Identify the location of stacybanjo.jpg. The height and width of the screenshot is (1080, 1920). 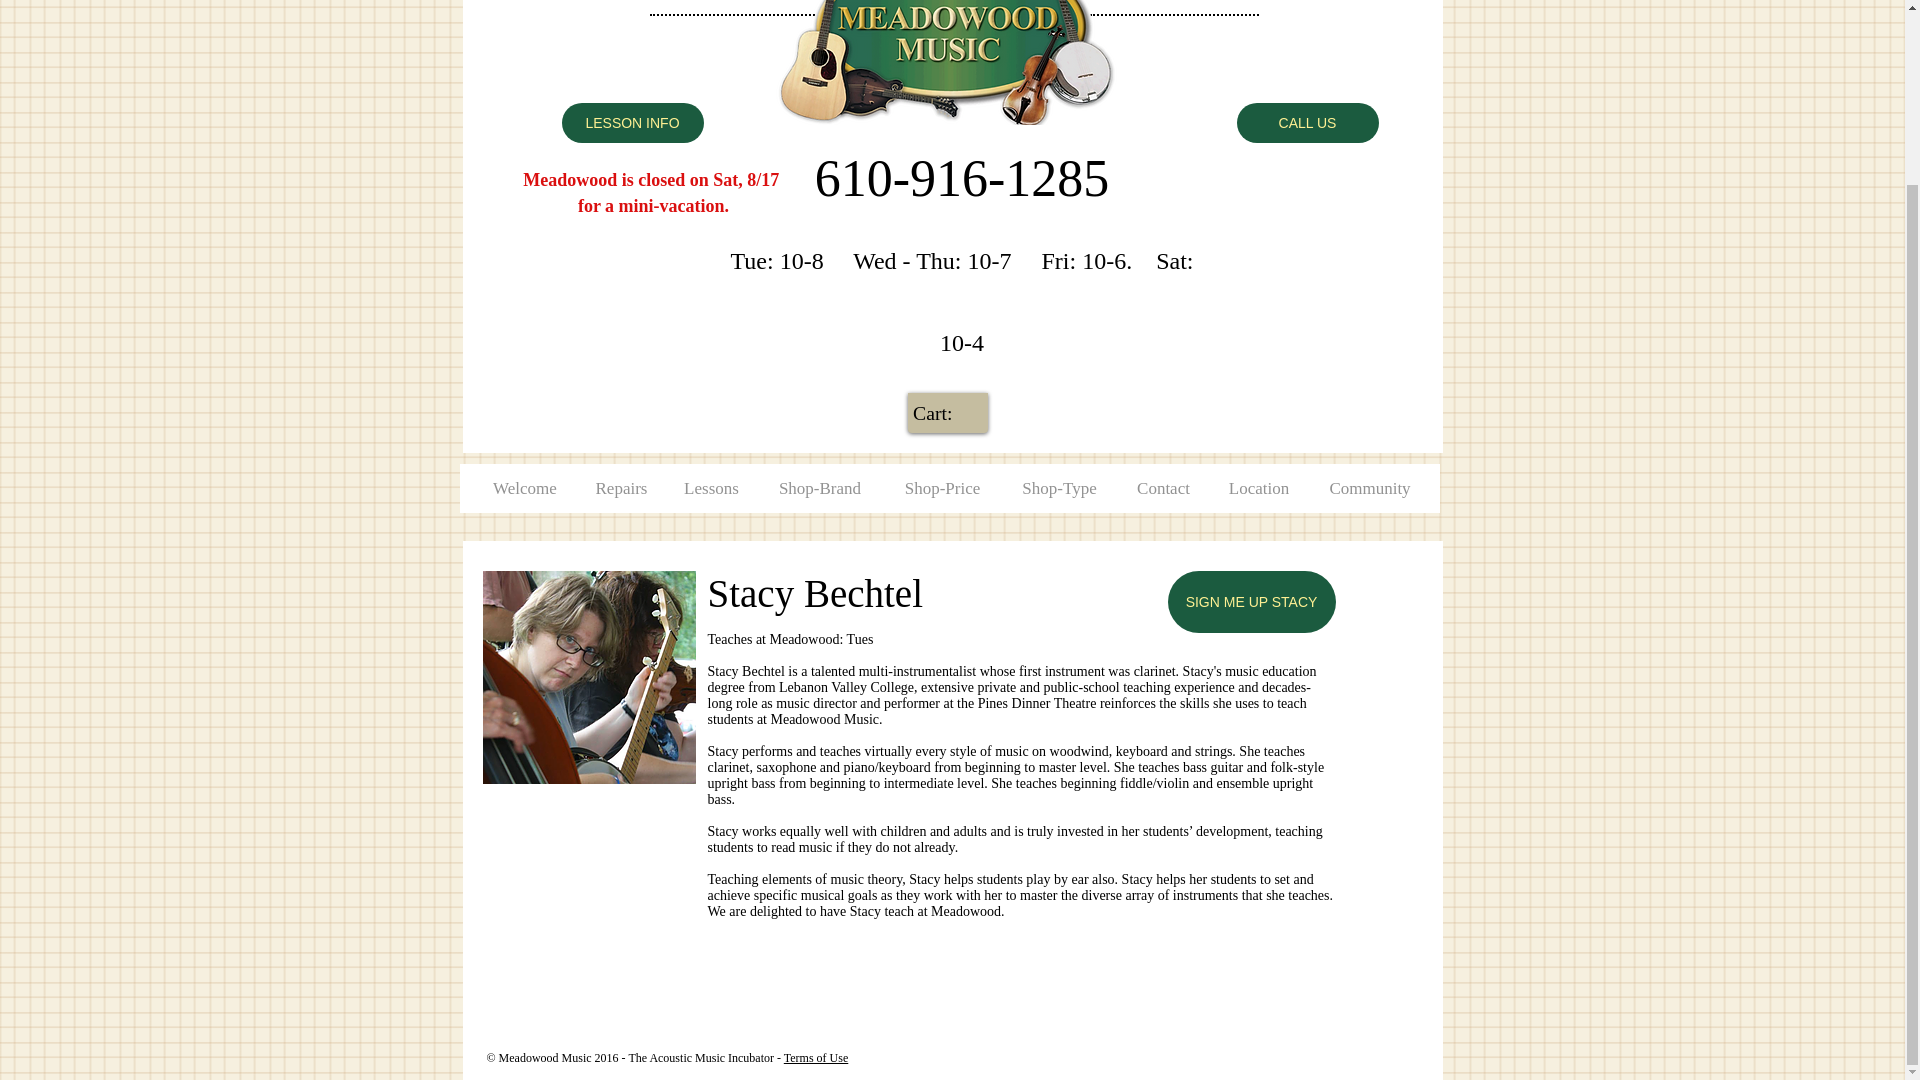
(588, 678).